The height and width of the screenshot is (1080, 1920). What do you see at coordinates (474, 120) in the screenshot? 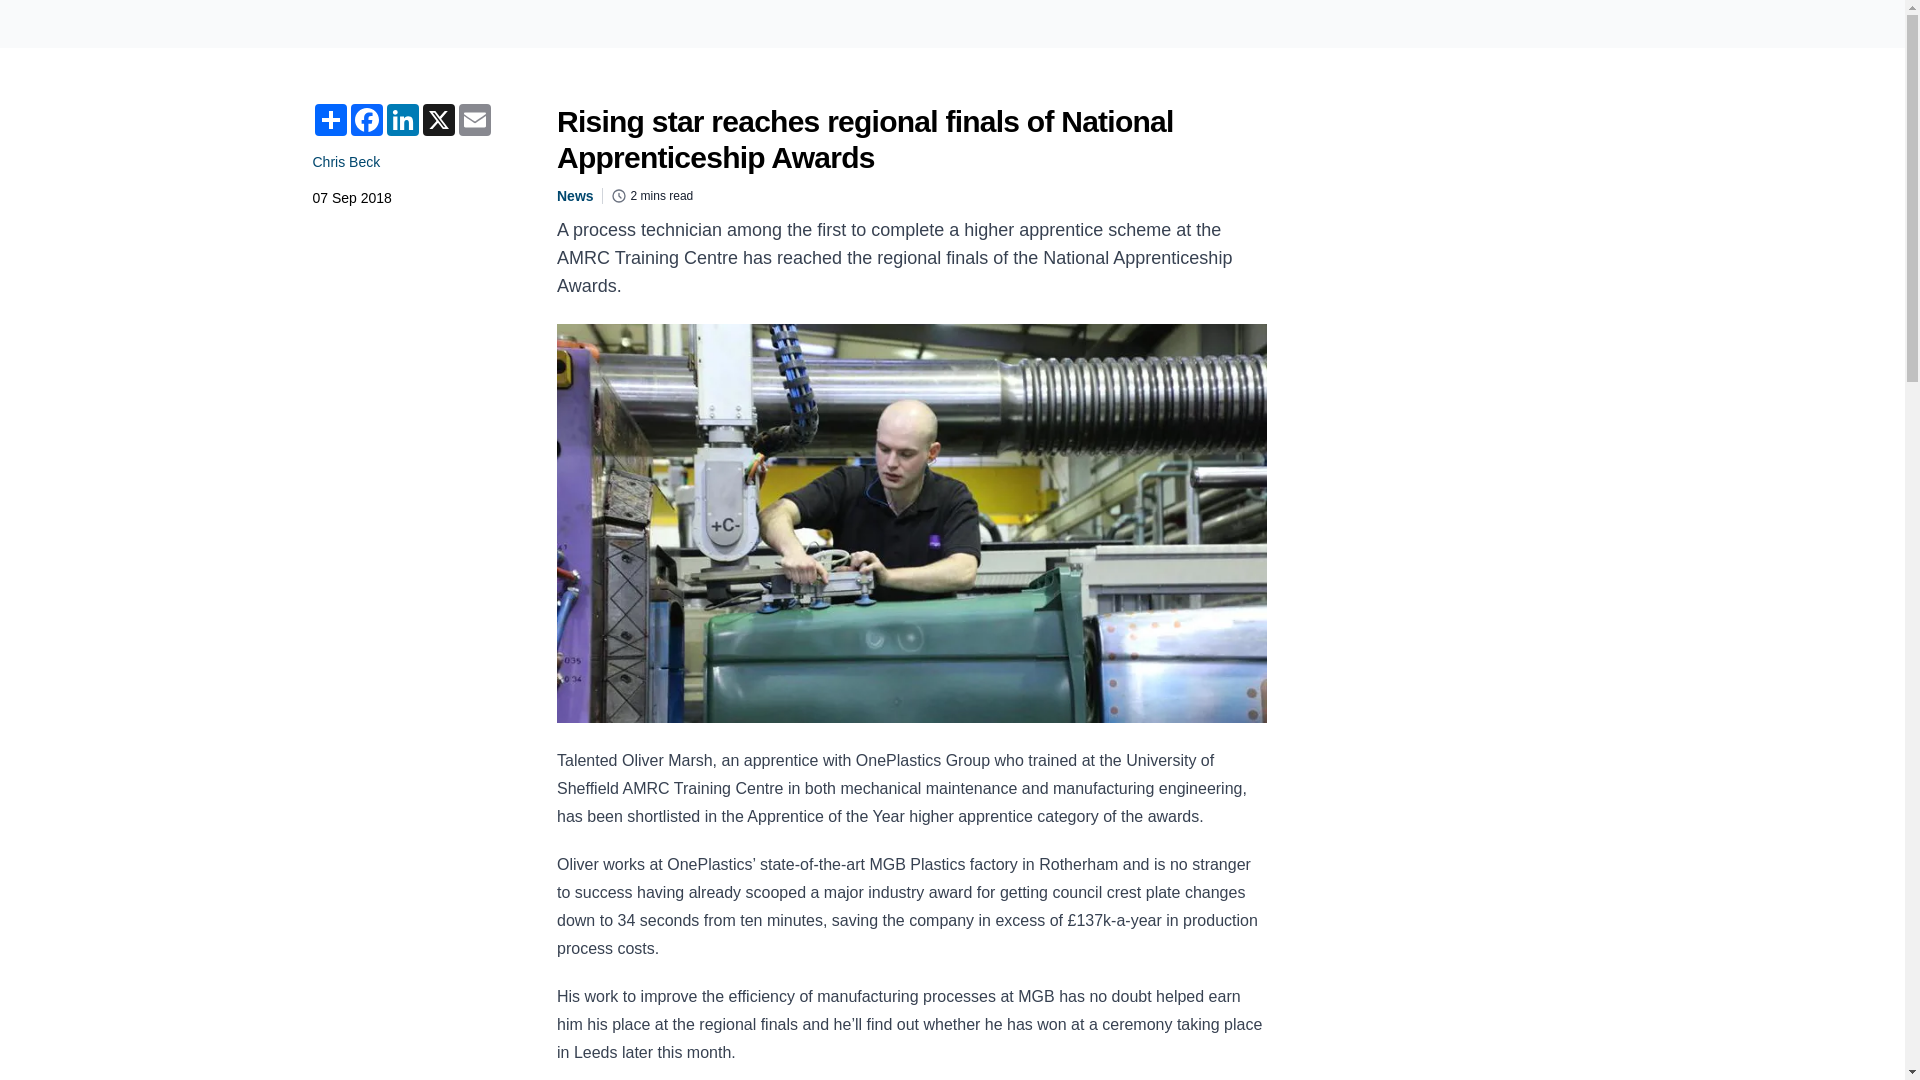
I see `Email` at bounding box center [474, 120].